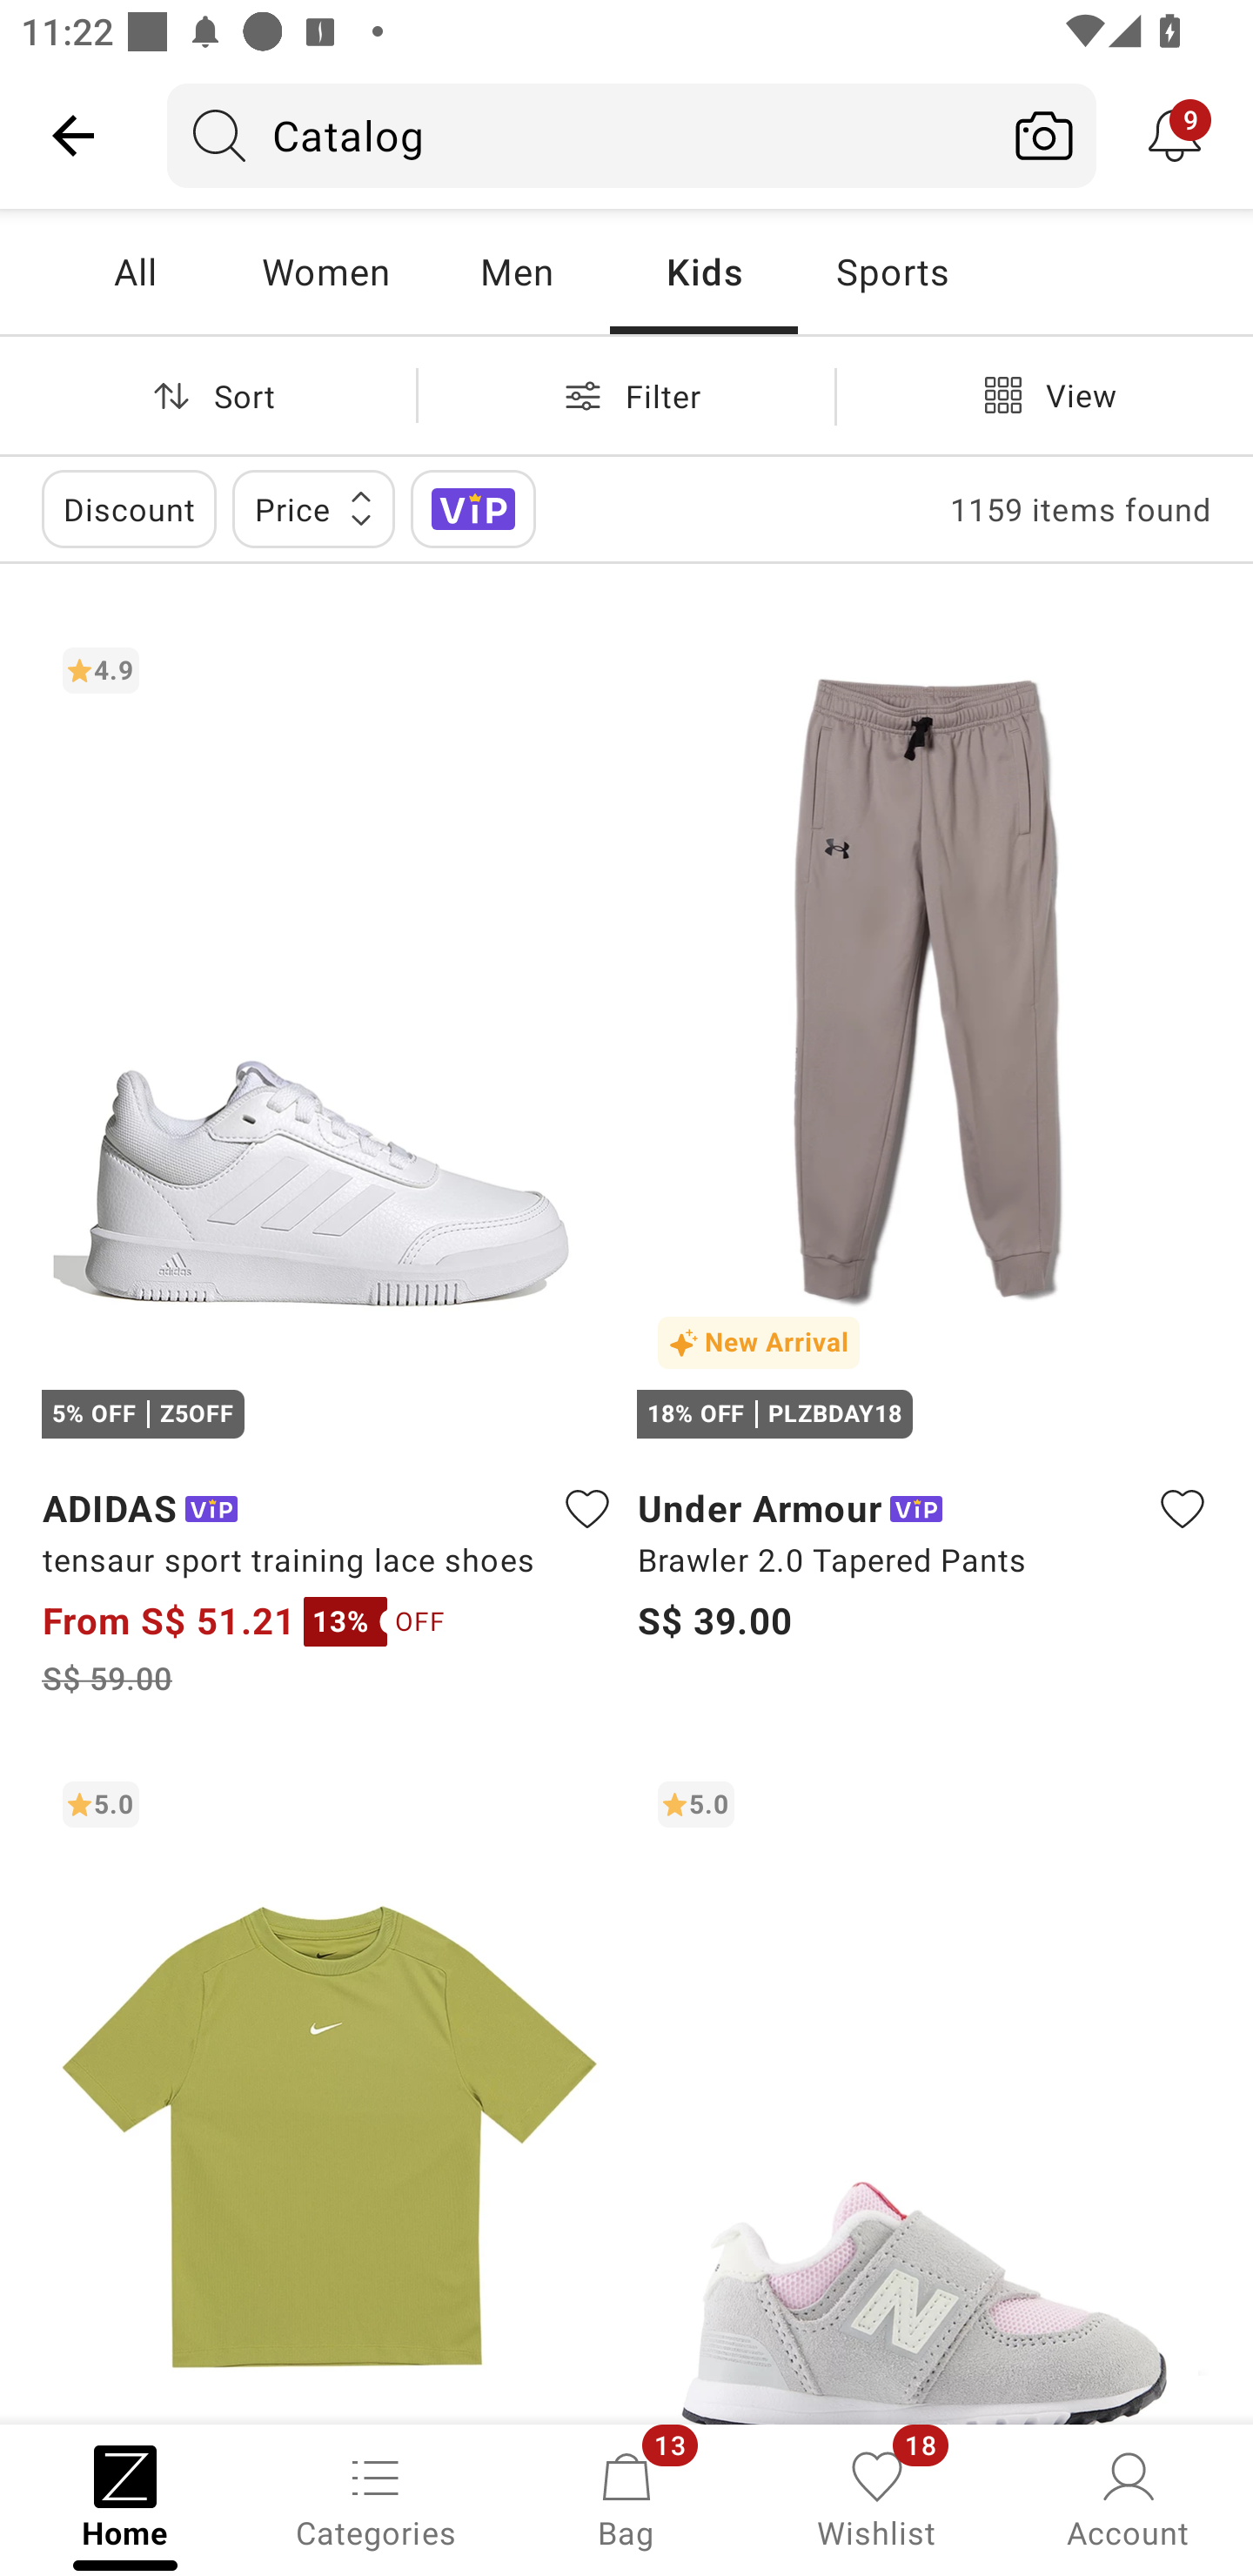 Image resolution: width=1253 pixels, height=2576 pixels. Describe the element at coordinates (516, 272) in the screenshot. I see `Men` at that location.